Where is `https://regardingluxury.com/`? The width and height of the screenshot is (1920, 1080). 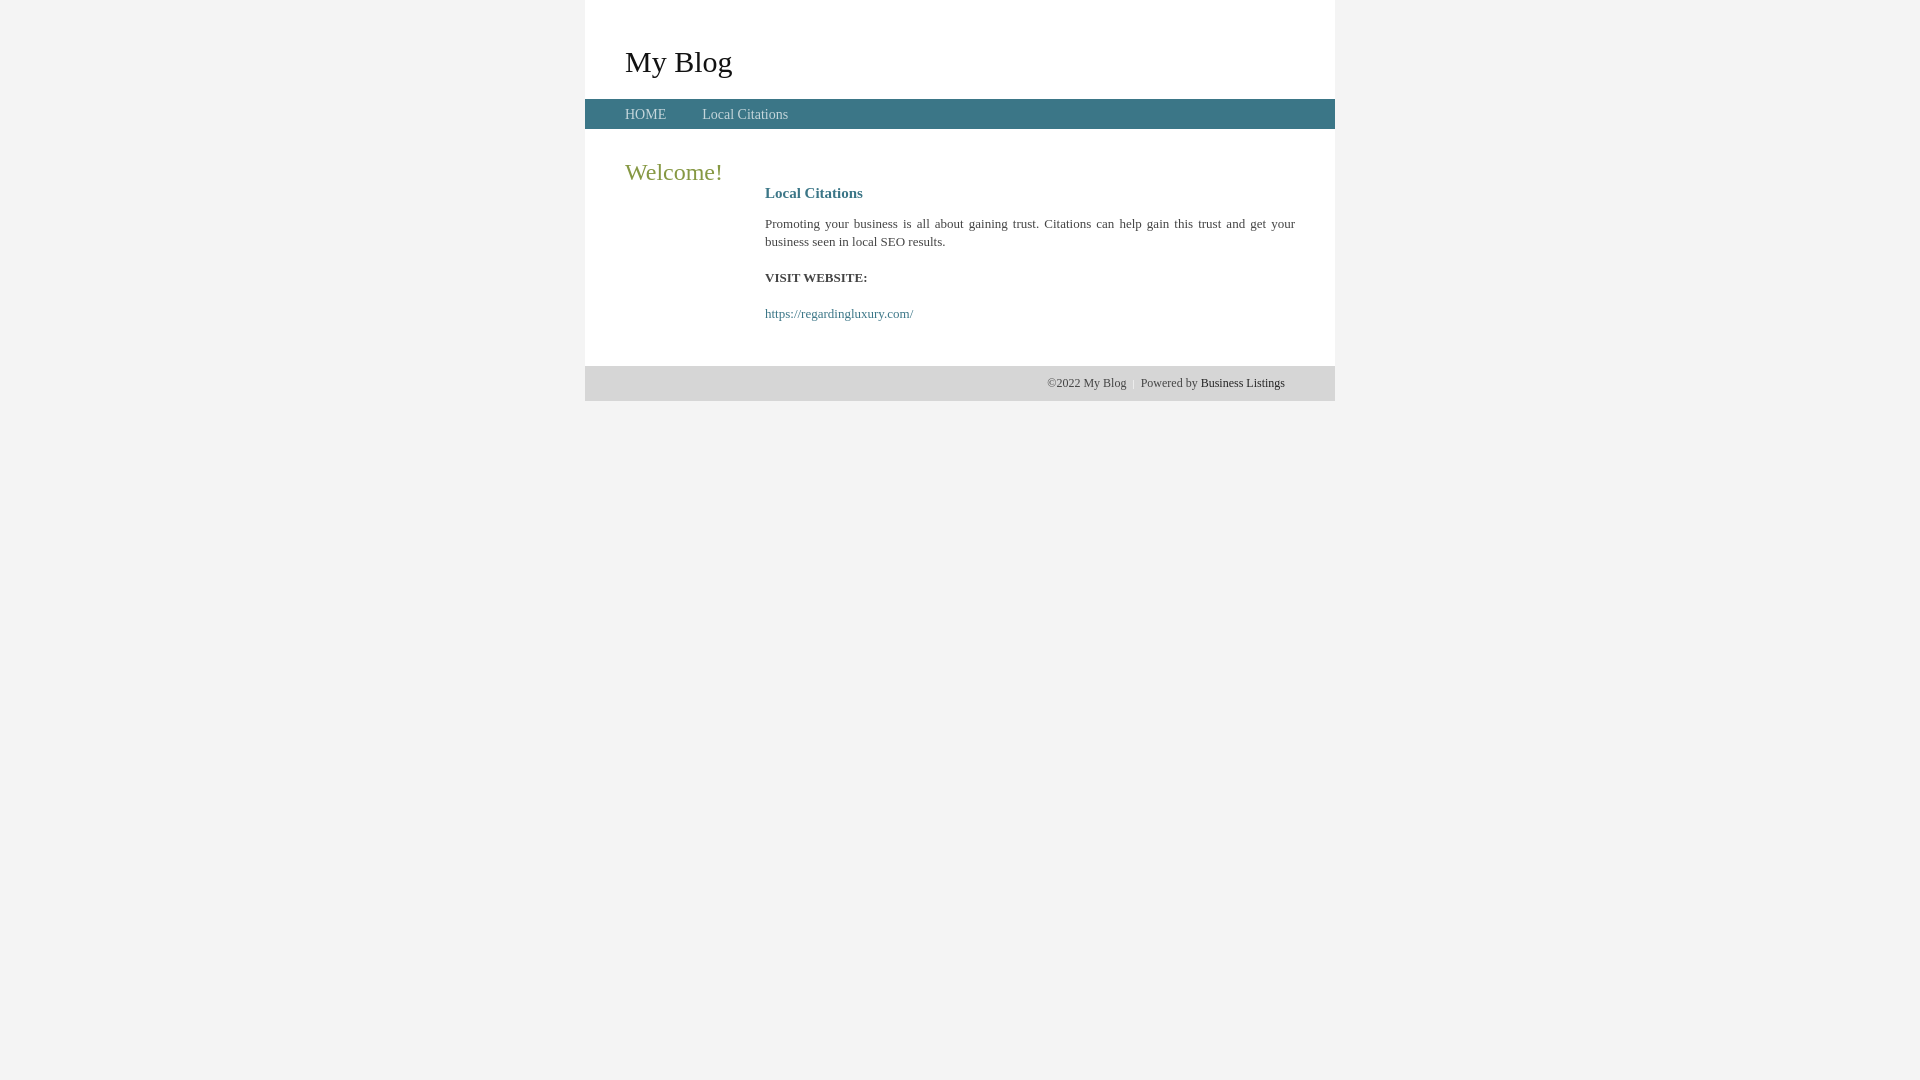 https://regardingluxury.com/ is located at coordinates (839, 314).